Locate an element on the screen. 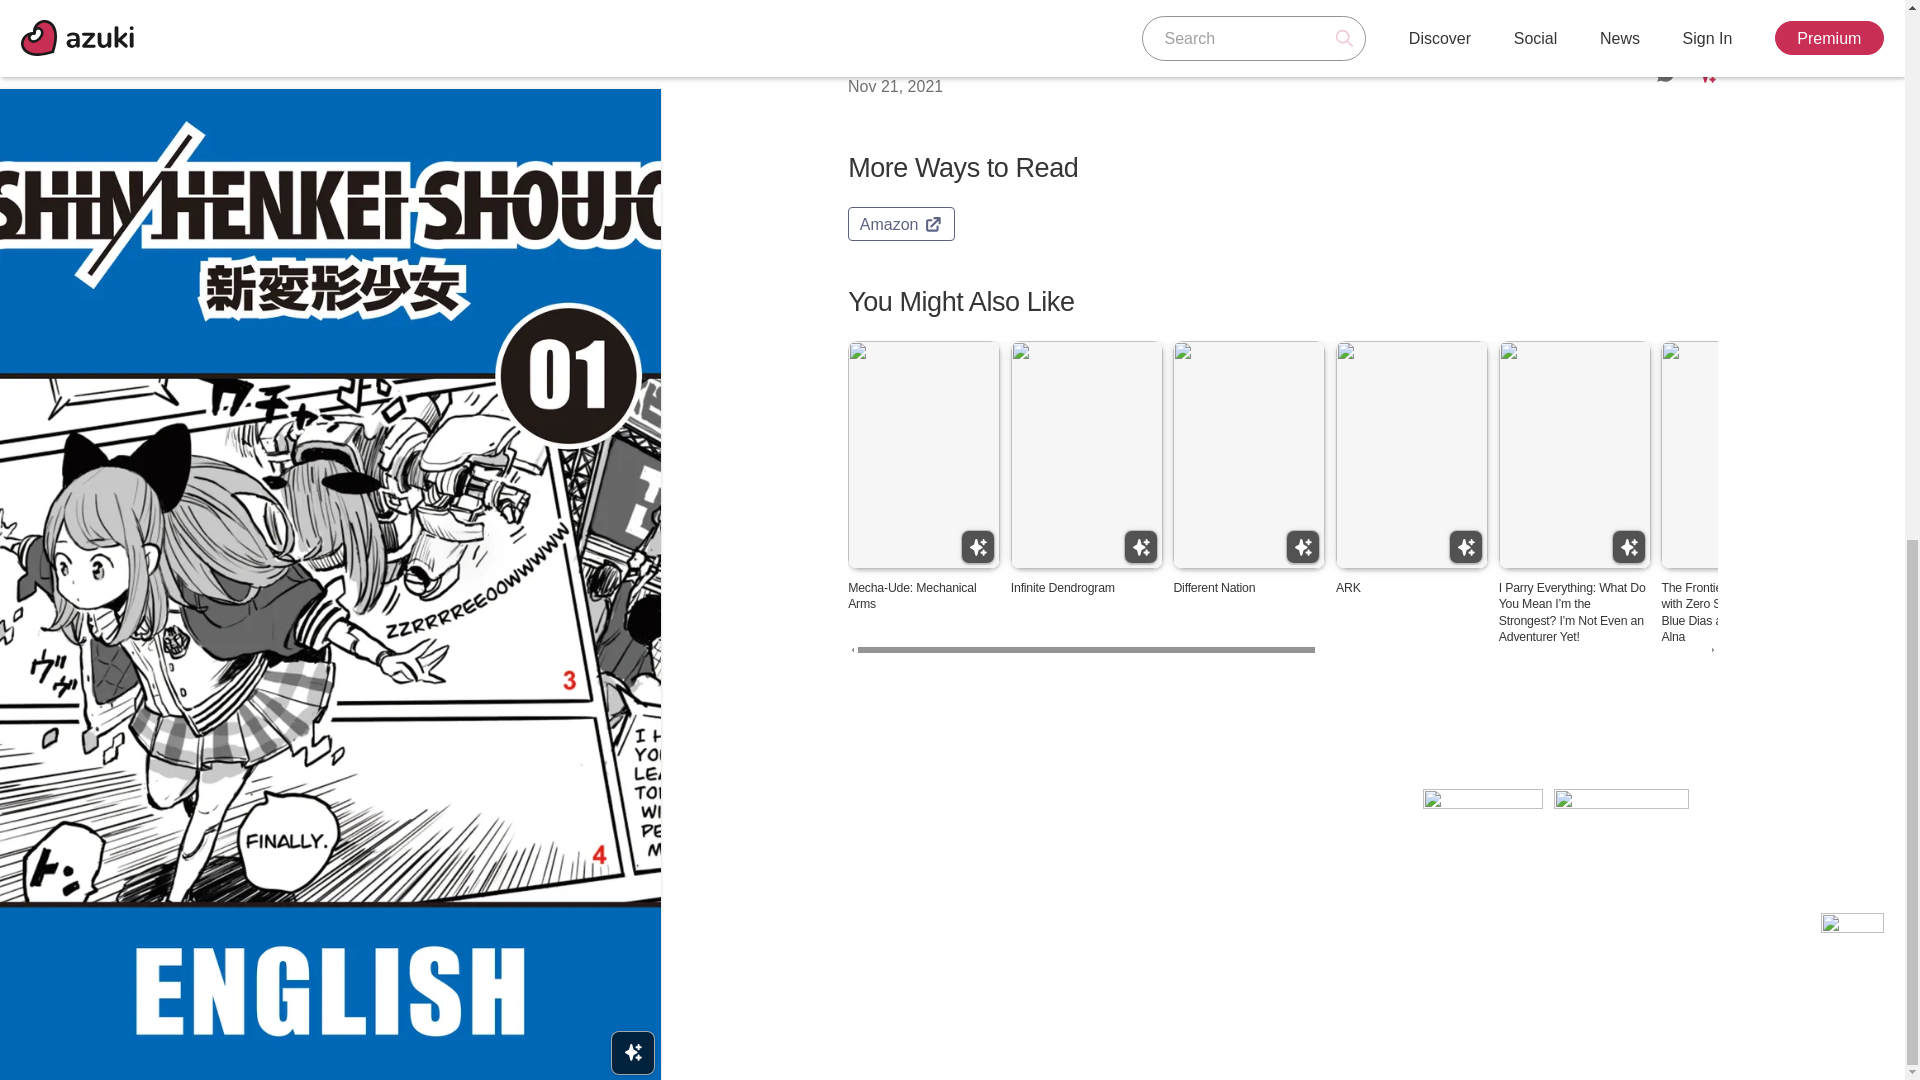 Image resolution: width=1920 pixels, height=1080 pixels. Premium Series is located at coordinates (1791, 546).